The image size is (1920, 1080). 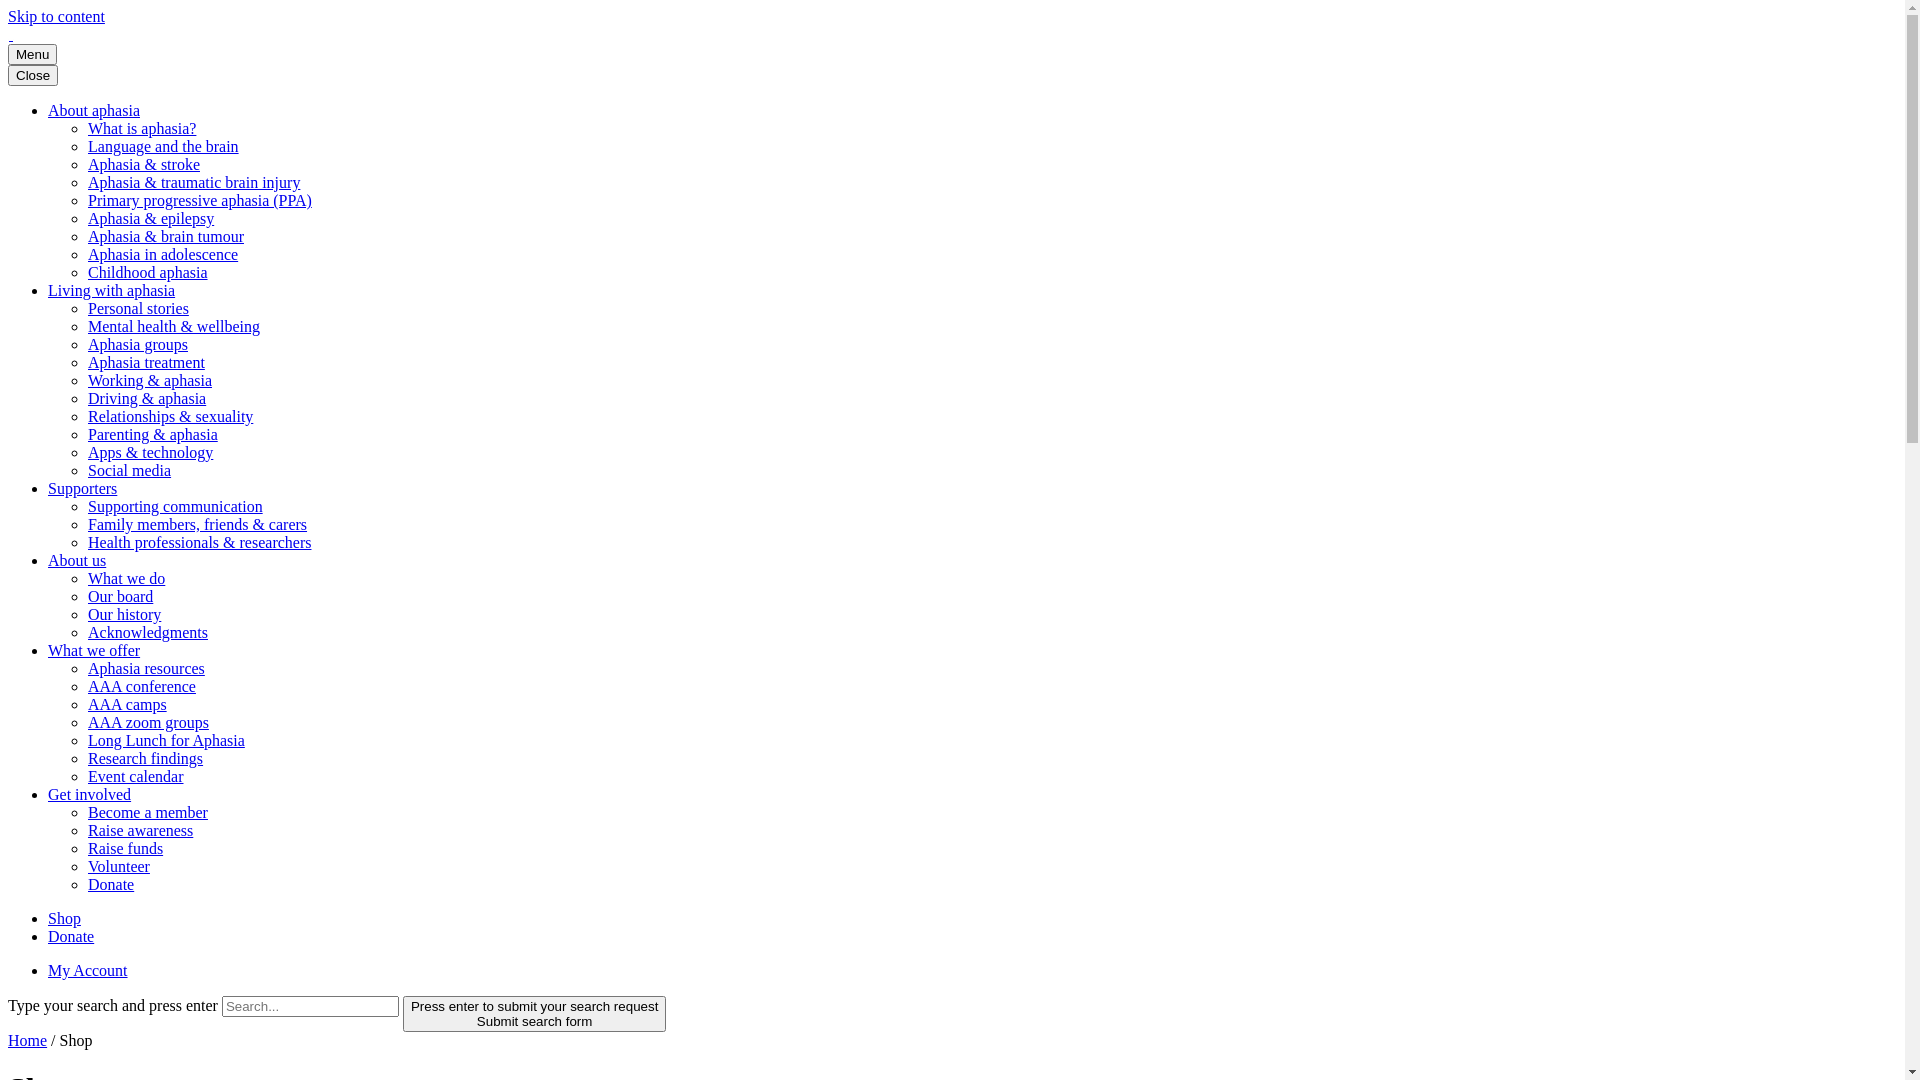 I want to click on Supporters, so click(x=82, y=488).